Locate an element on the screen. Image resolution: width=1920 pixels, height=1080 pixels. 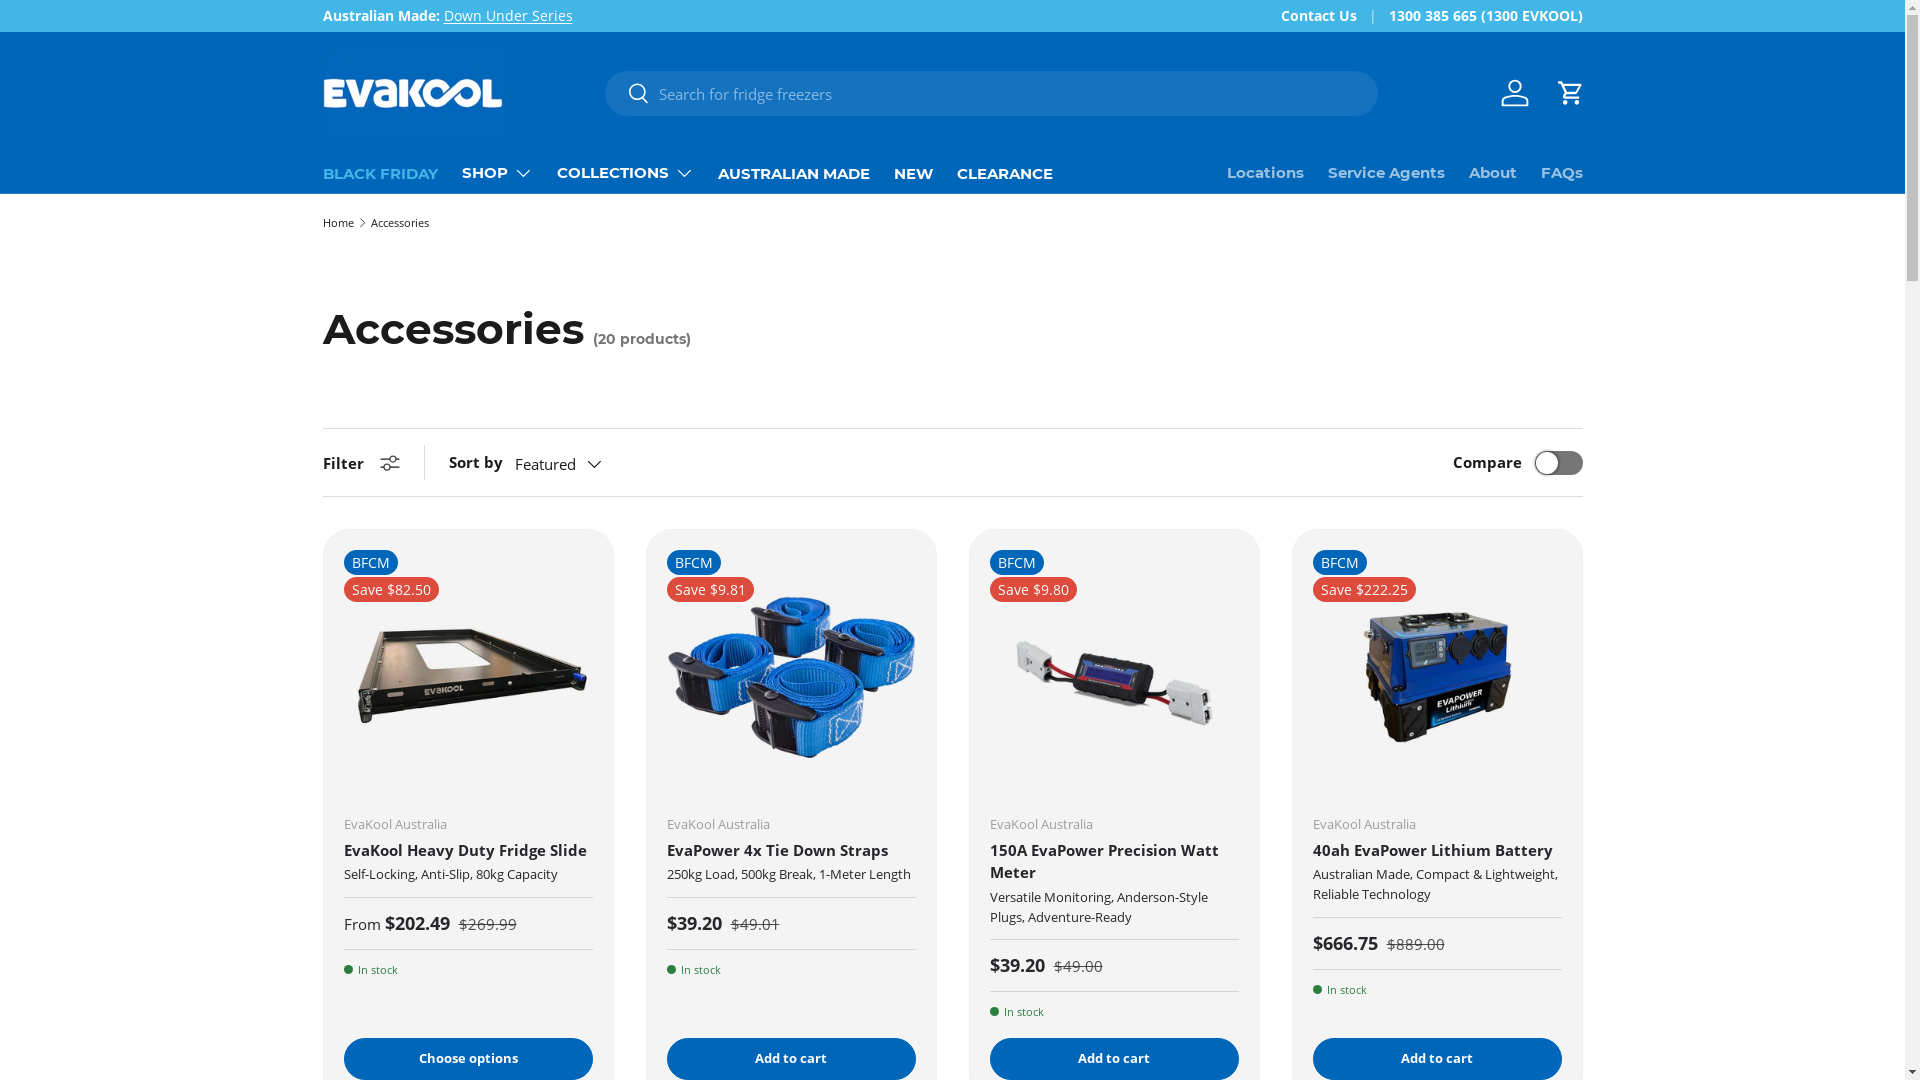
150A EvaPower Precision Watt Meter is located at coordinates (1104, 861).